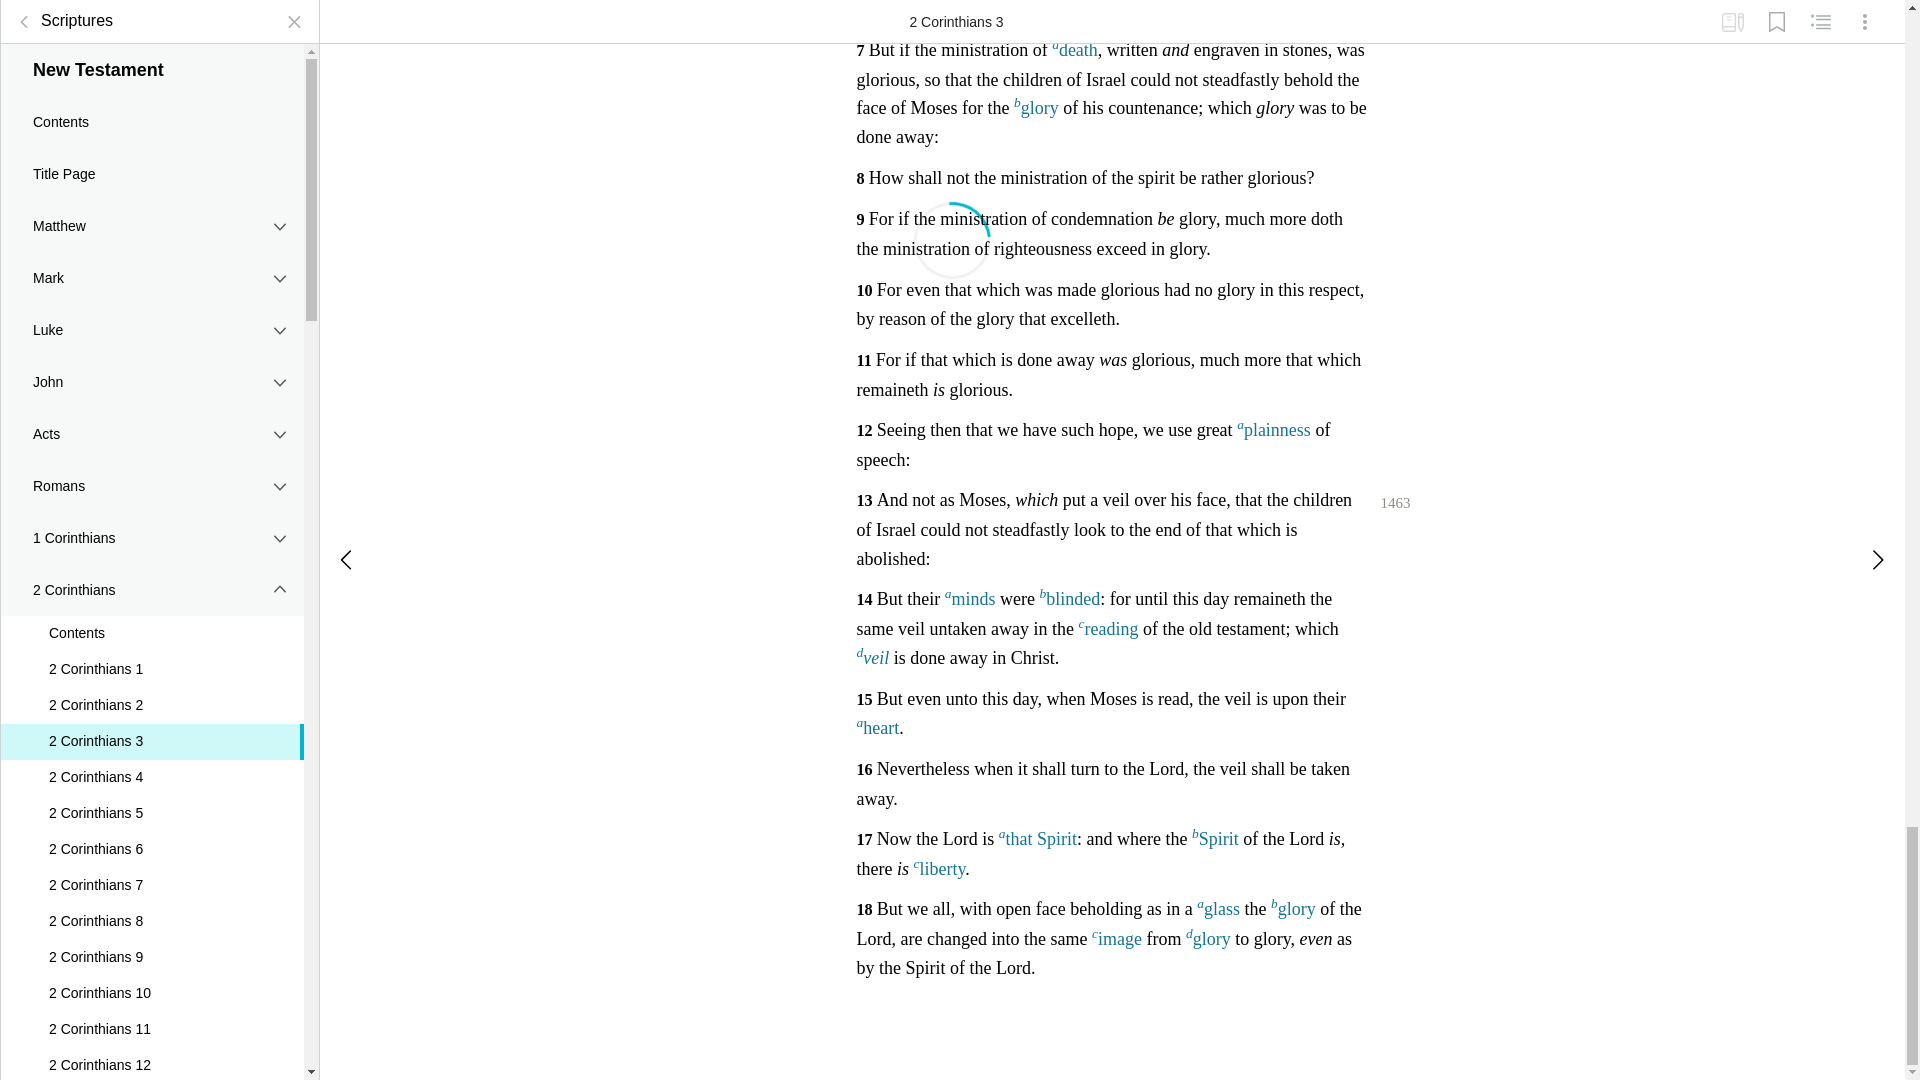 The height and width of the screenshot is (1080, 1920). Describe the element at coordinates (152, 63) in the screenshot. I see `2 Corinthians 2` at that location.